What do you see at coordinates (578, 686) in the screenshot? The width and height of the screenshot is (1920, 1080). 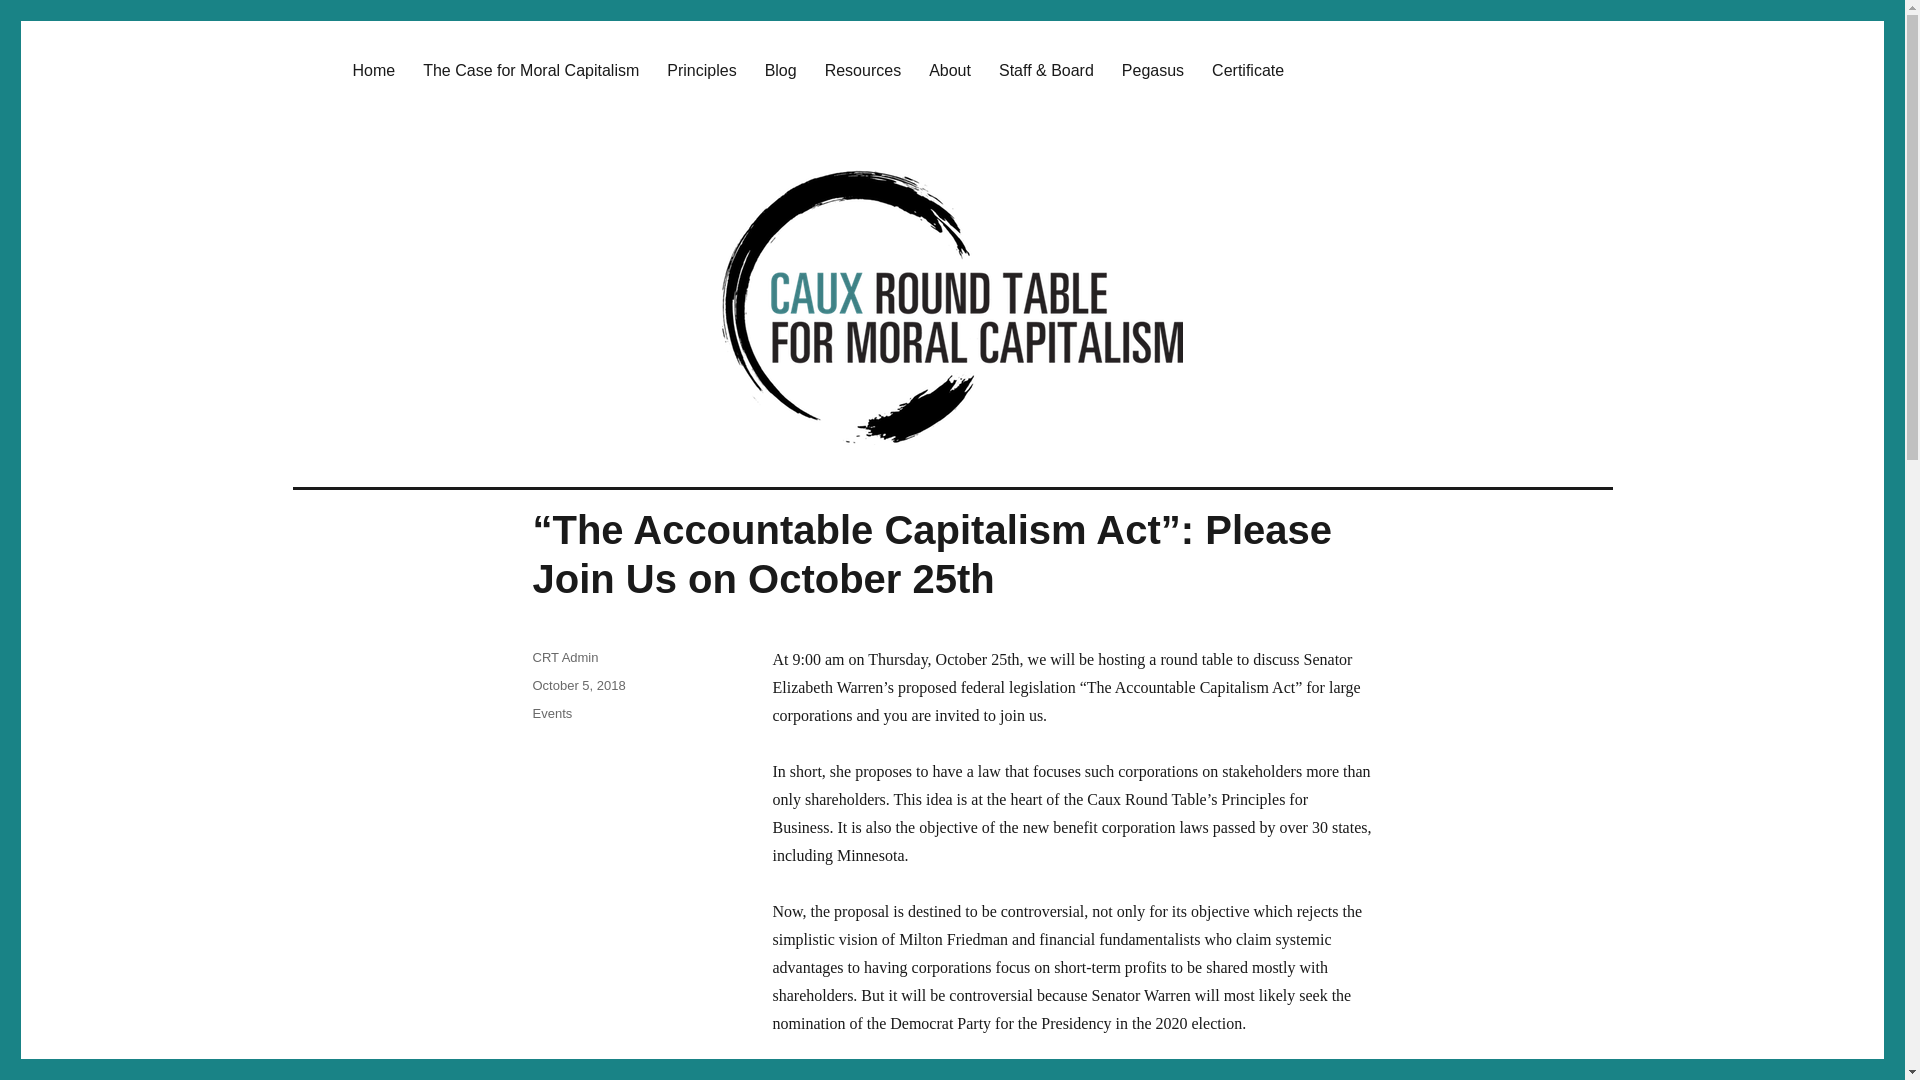 I see `October 5, 2018` at bounding box center [578, 686].